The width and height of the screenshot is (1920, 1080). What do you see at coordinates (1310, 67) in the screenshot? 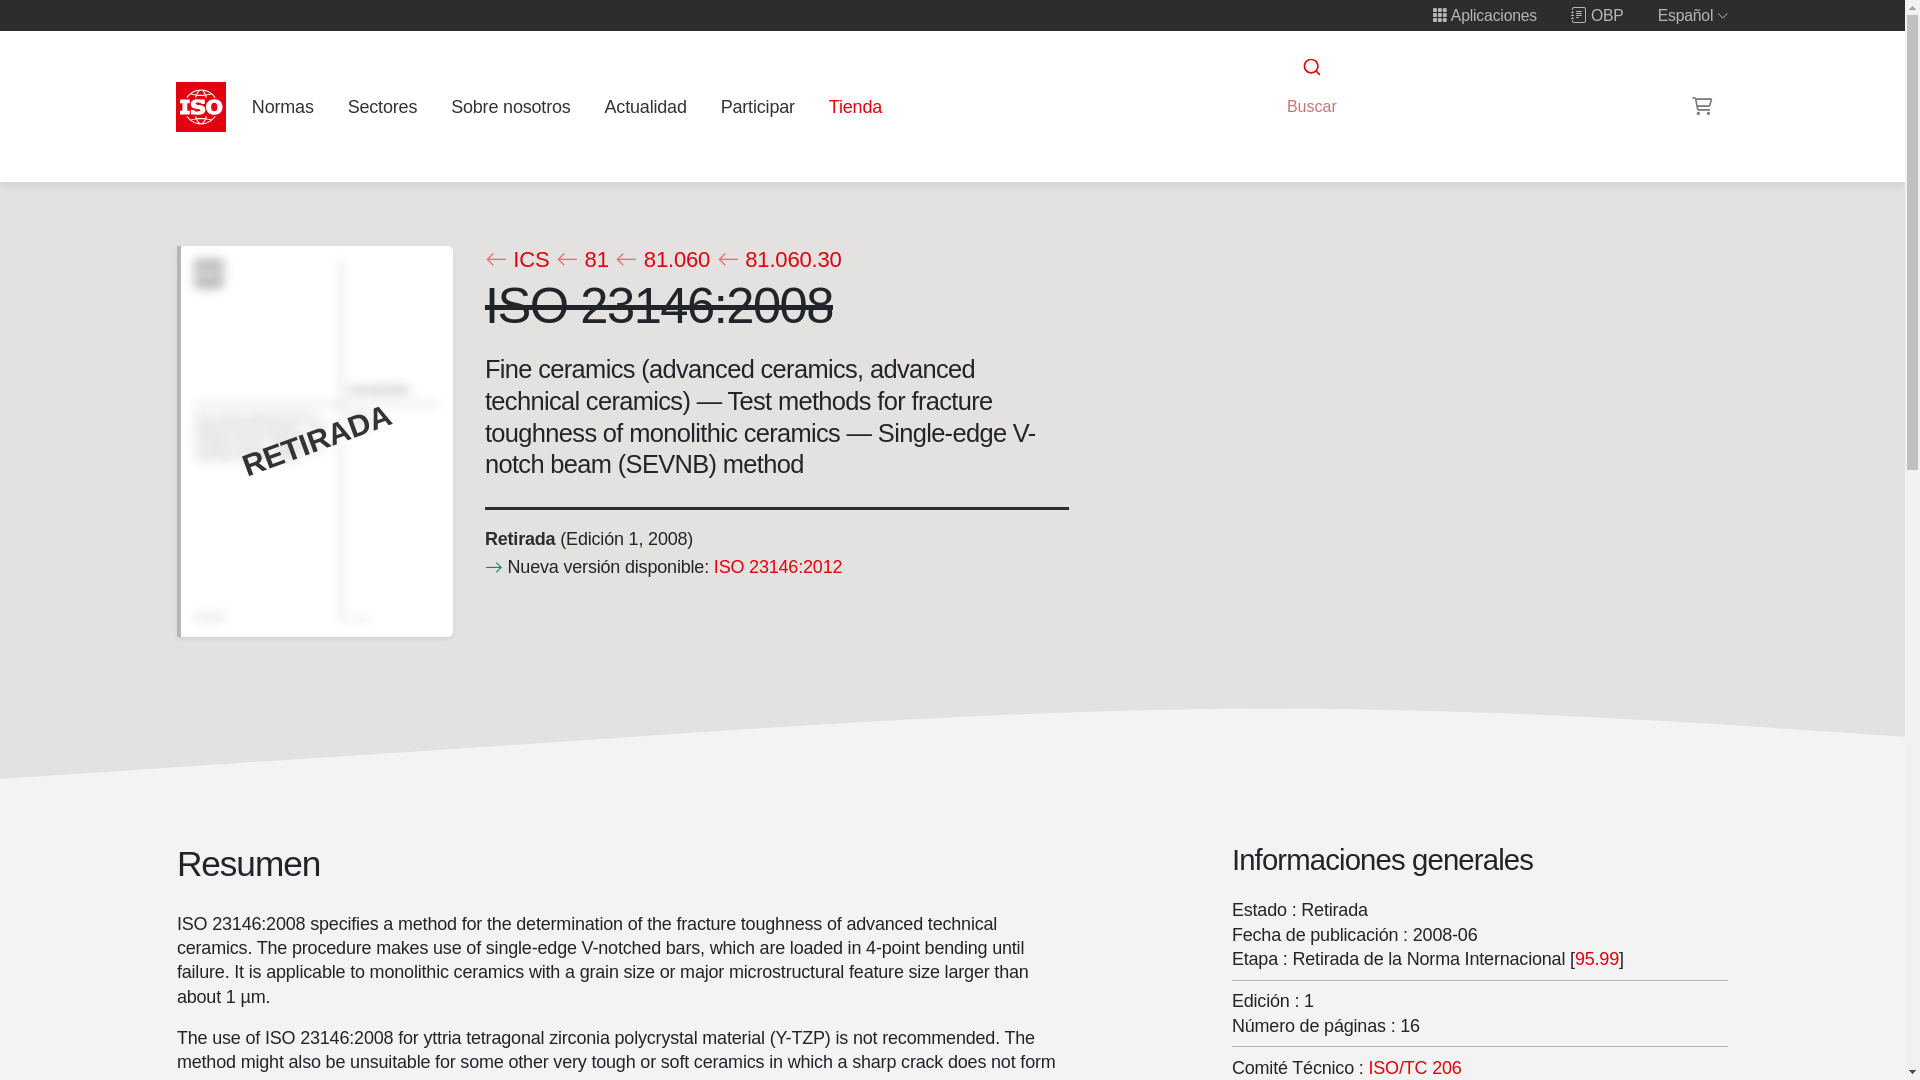
I see `Submit` at bounding box center [1310, 67].